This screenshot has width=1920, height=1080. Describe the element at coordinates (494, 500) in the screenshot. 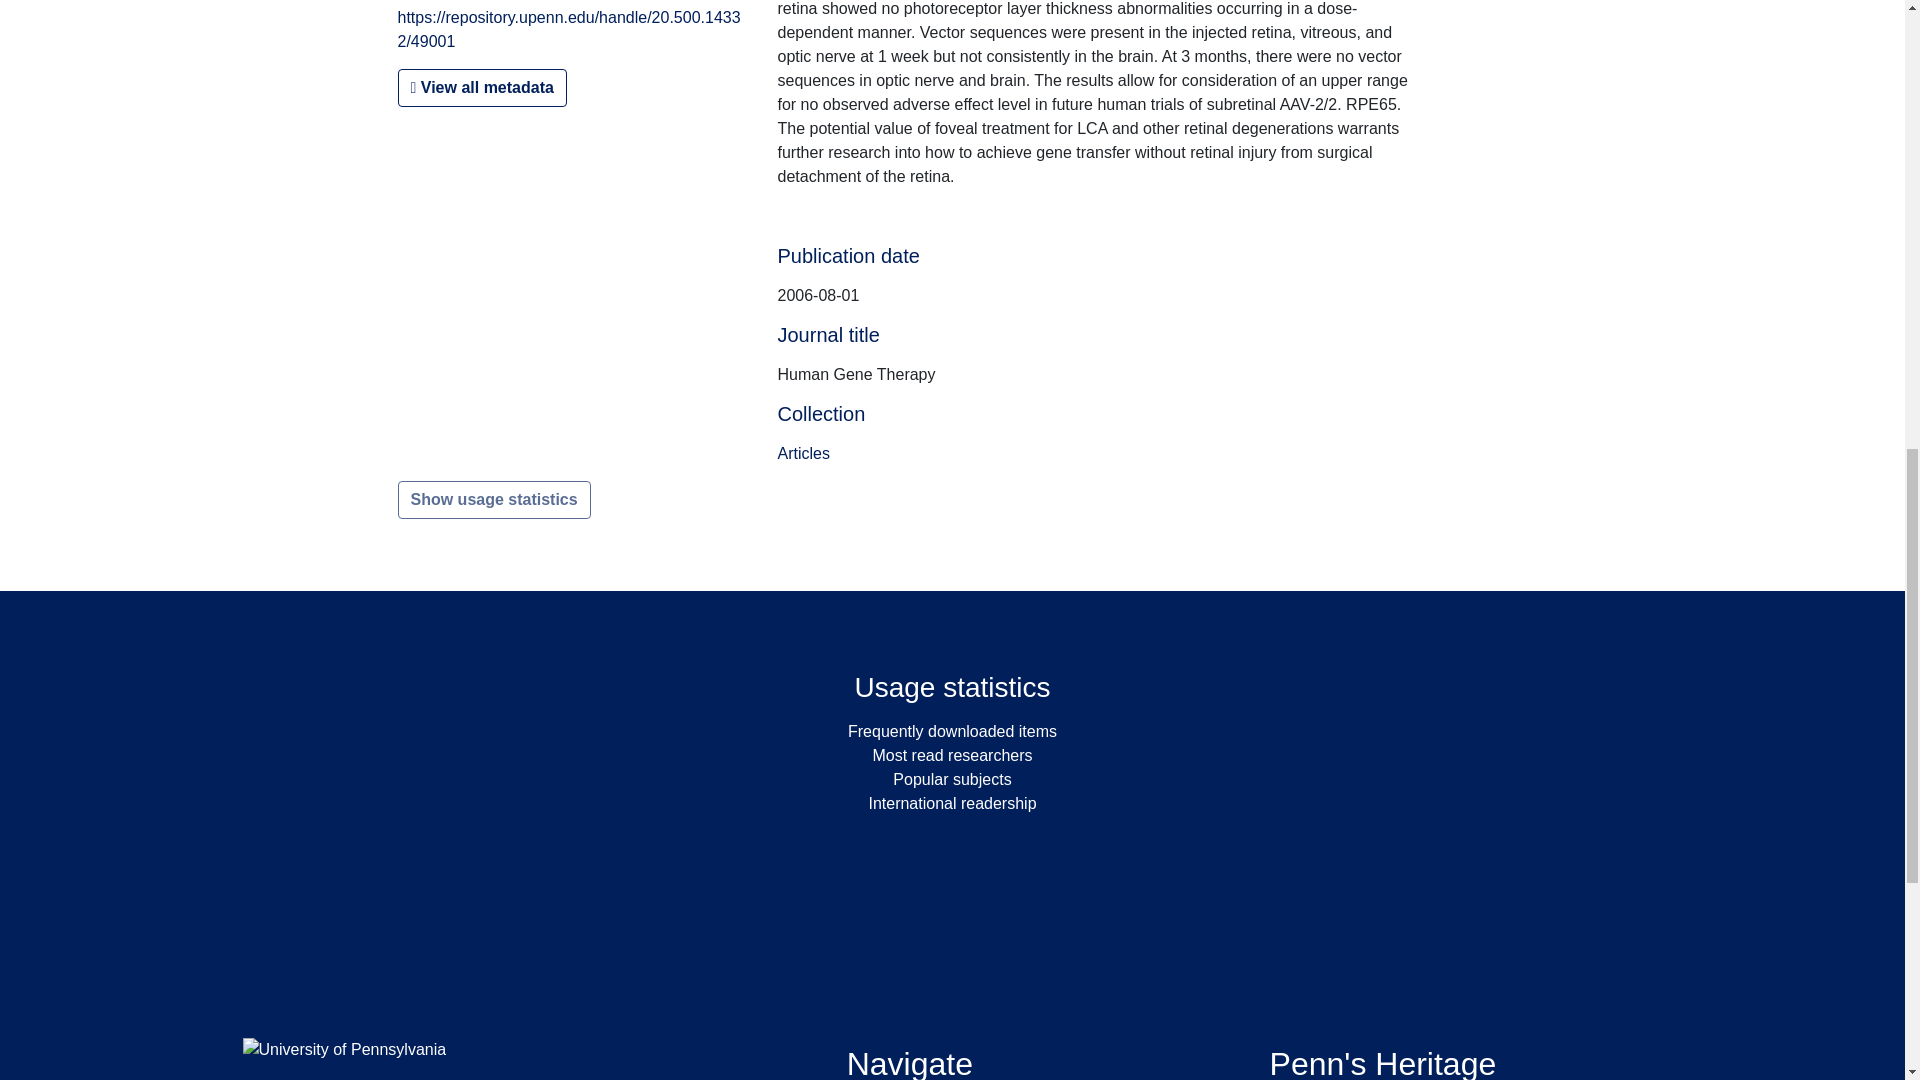

I see `Show usage statistics` at that location.